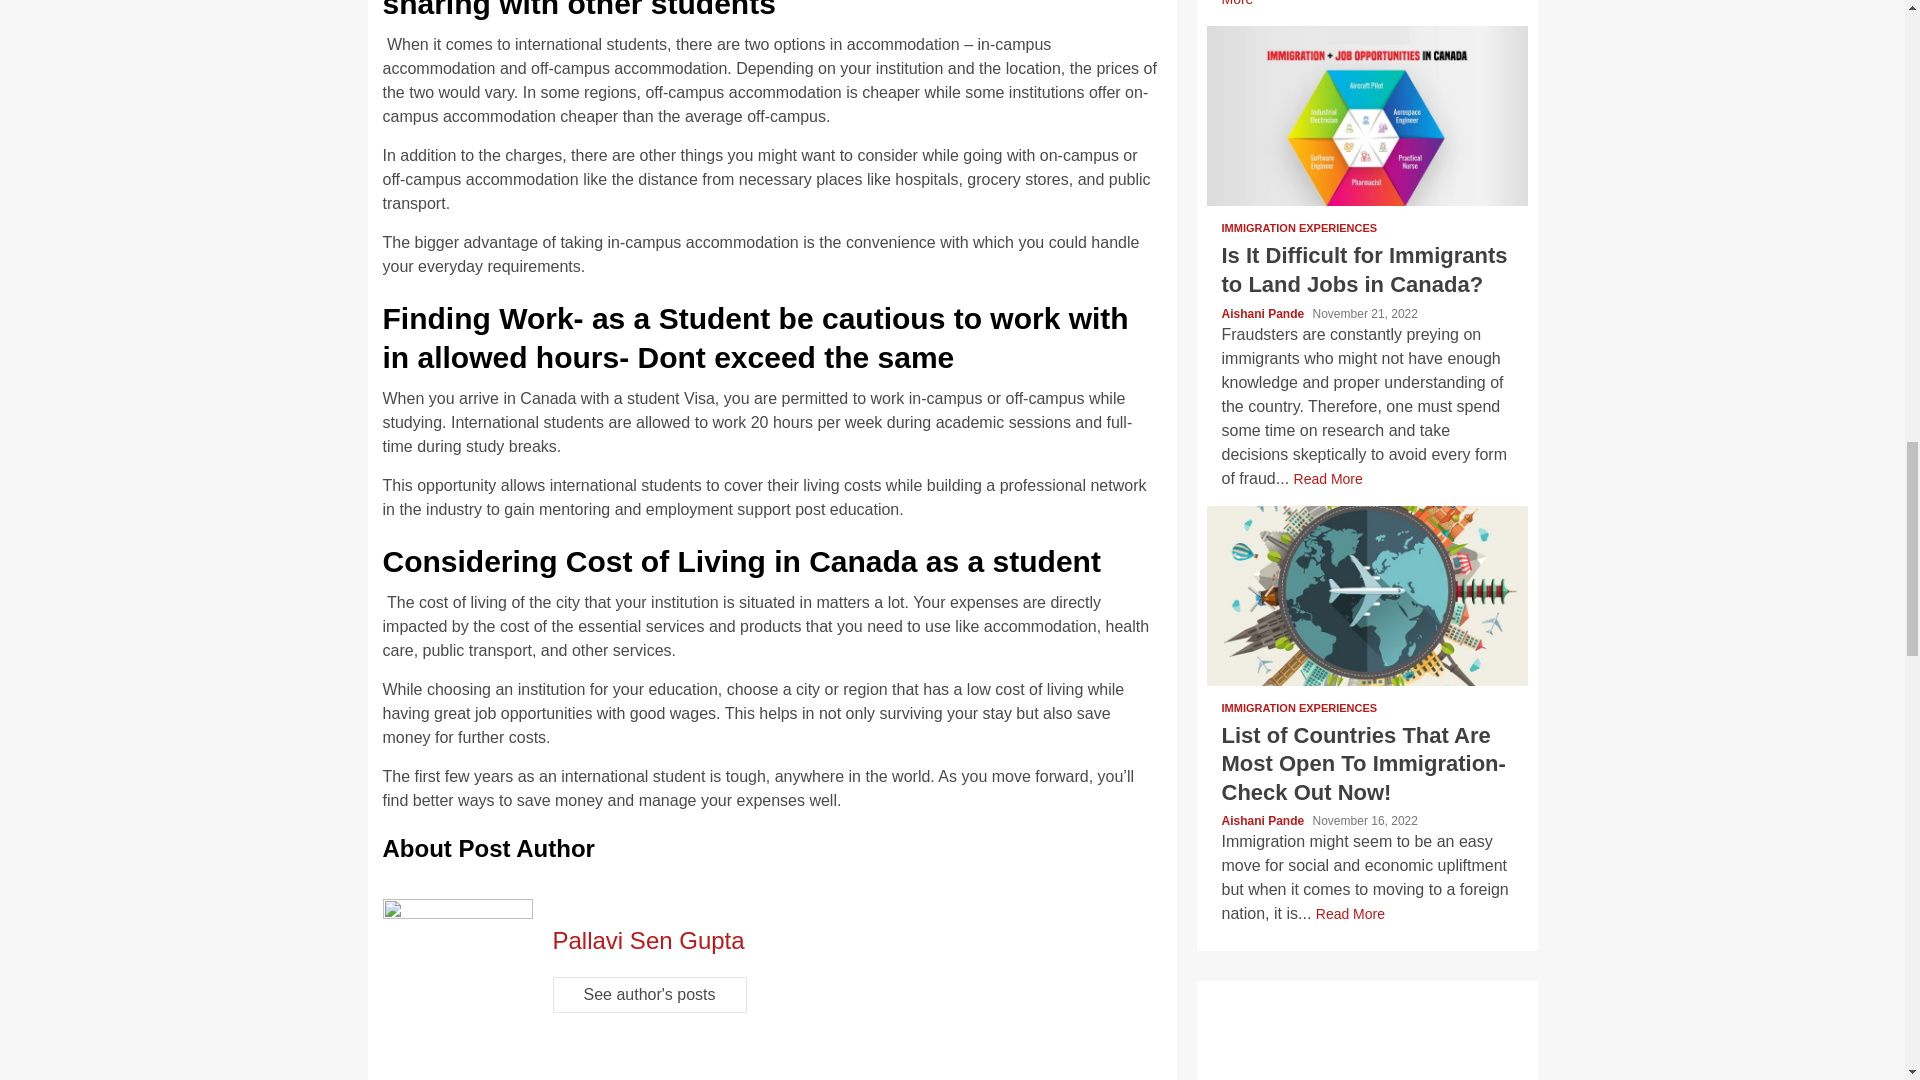  What do you see at coordinates (648, 940) in the screenshot?
I see `Pallavi Sen Gupta` at bounding box center [648, 940].